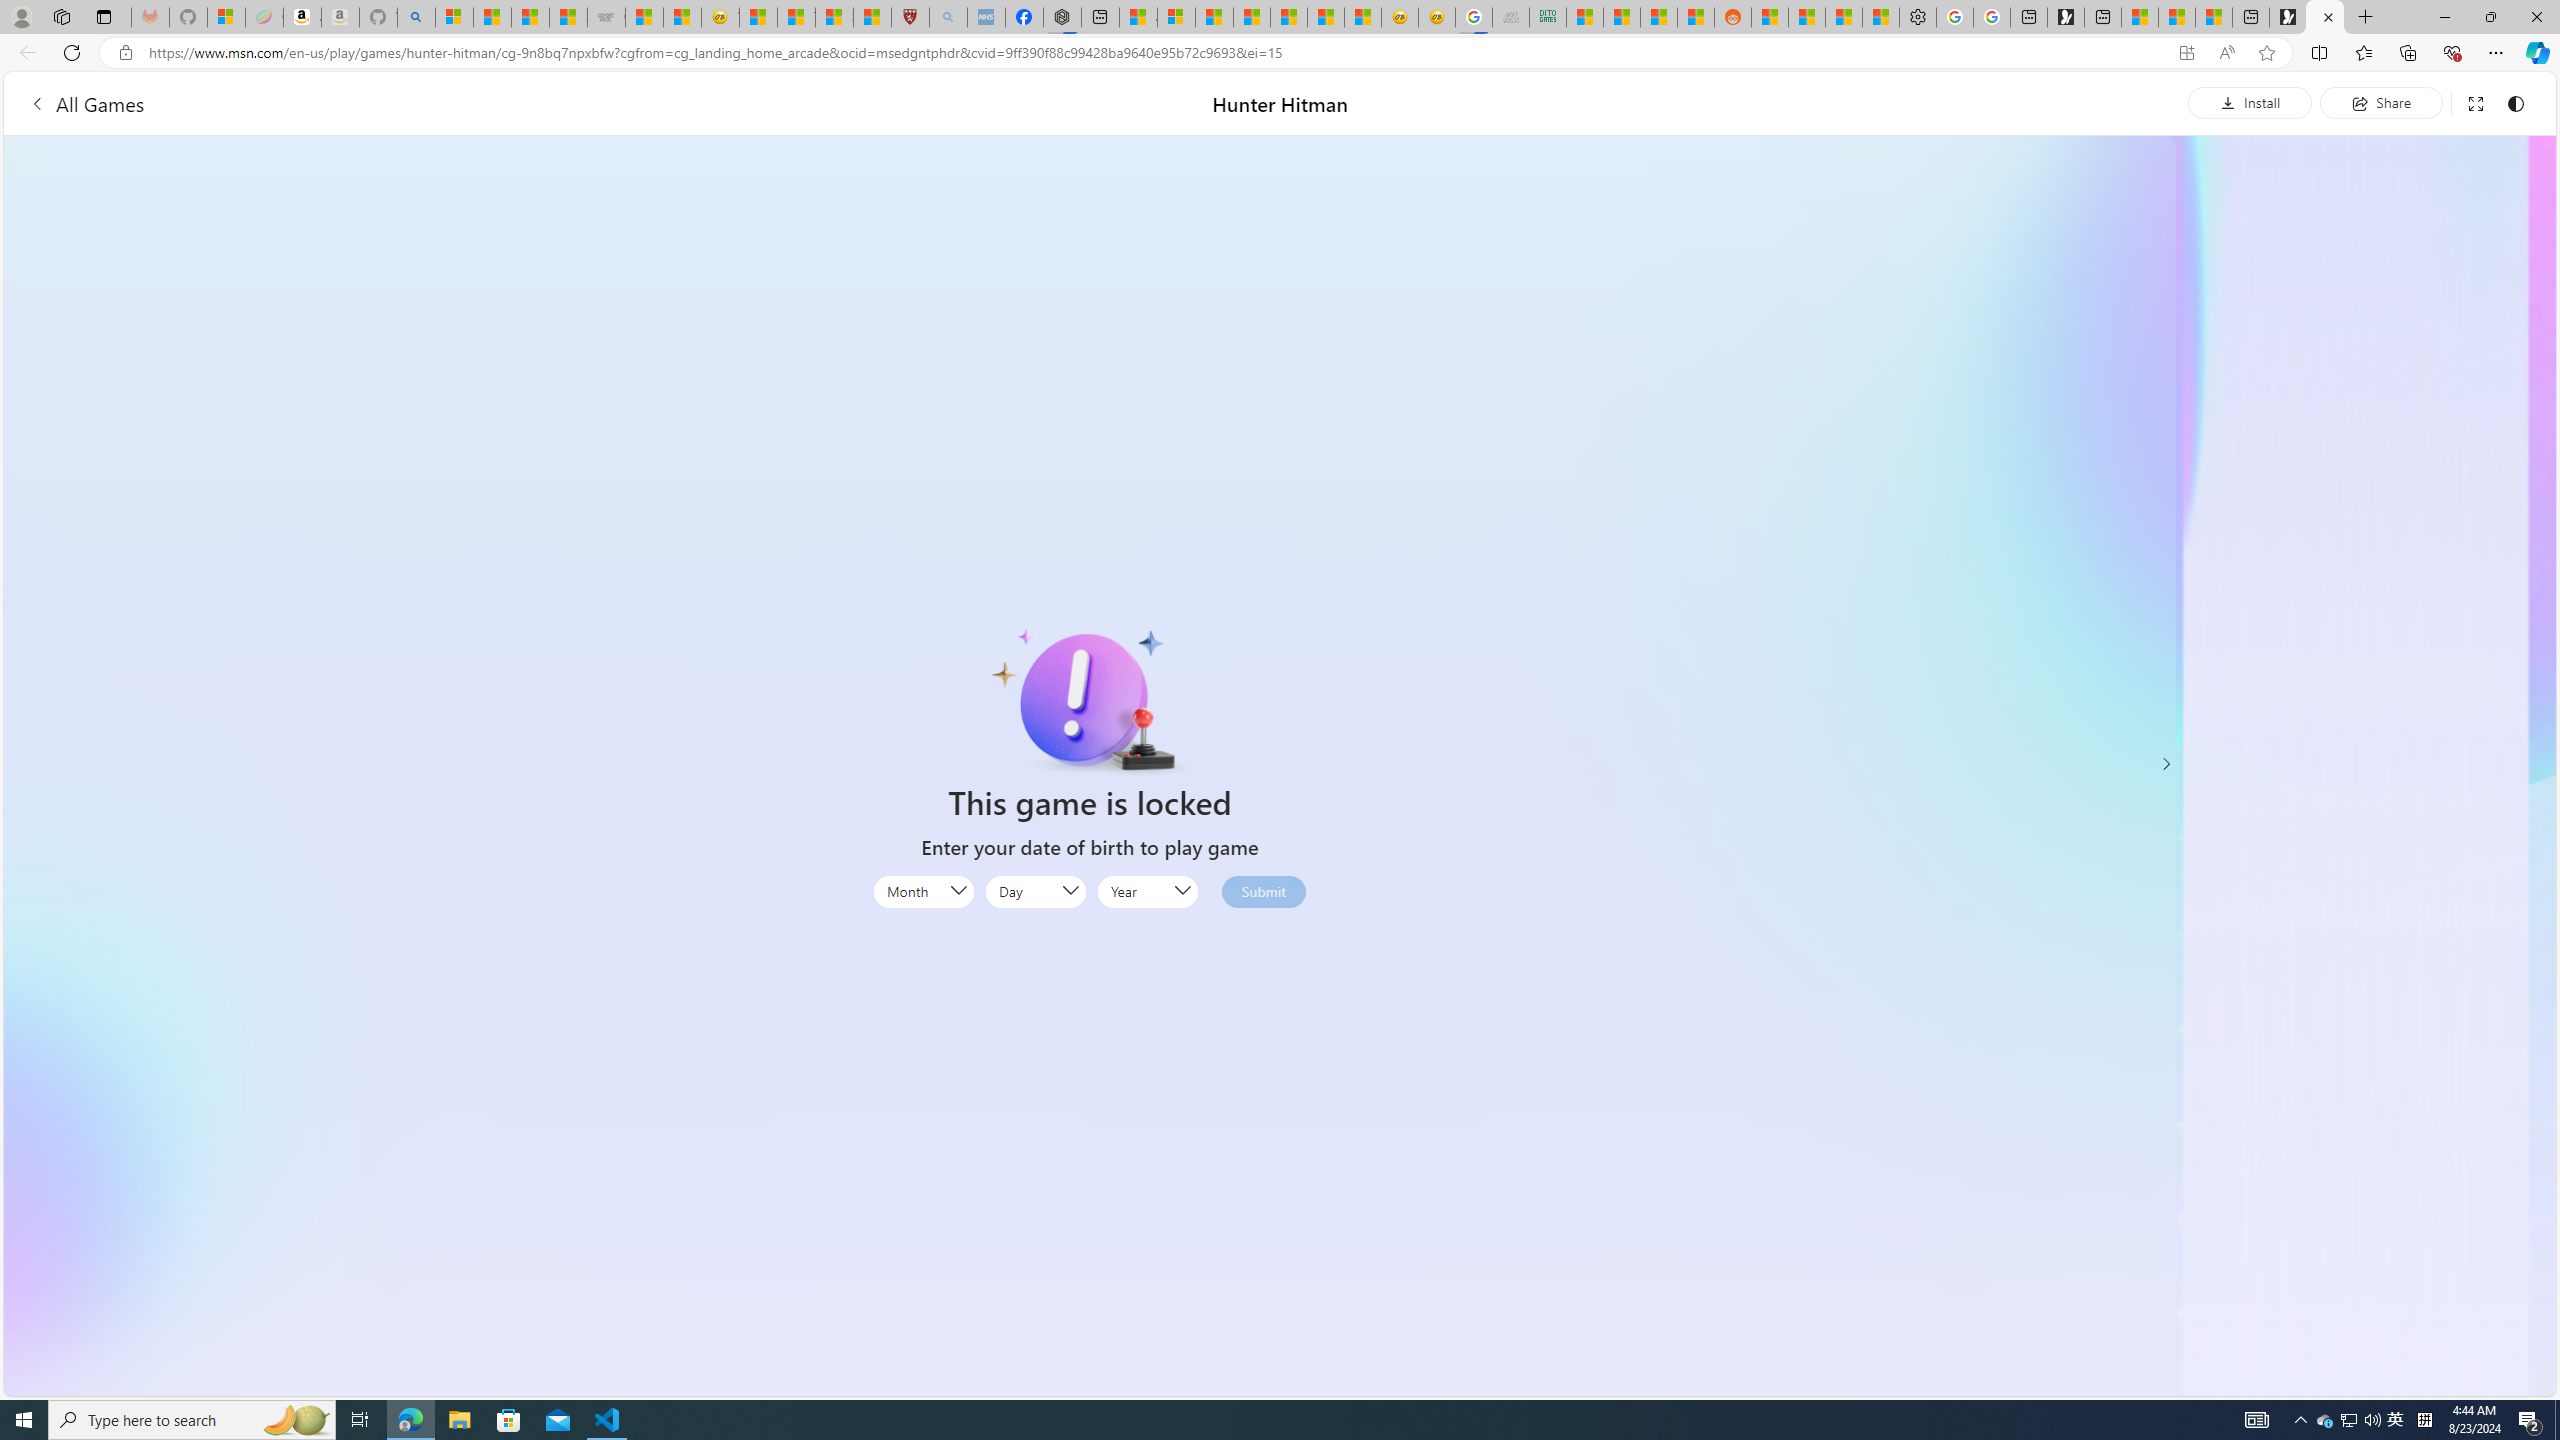 This screenshot has width=2560, height=1440. Describe the element at coordinates (1696, 17) in the screenshot. I see `MSN` at that location.